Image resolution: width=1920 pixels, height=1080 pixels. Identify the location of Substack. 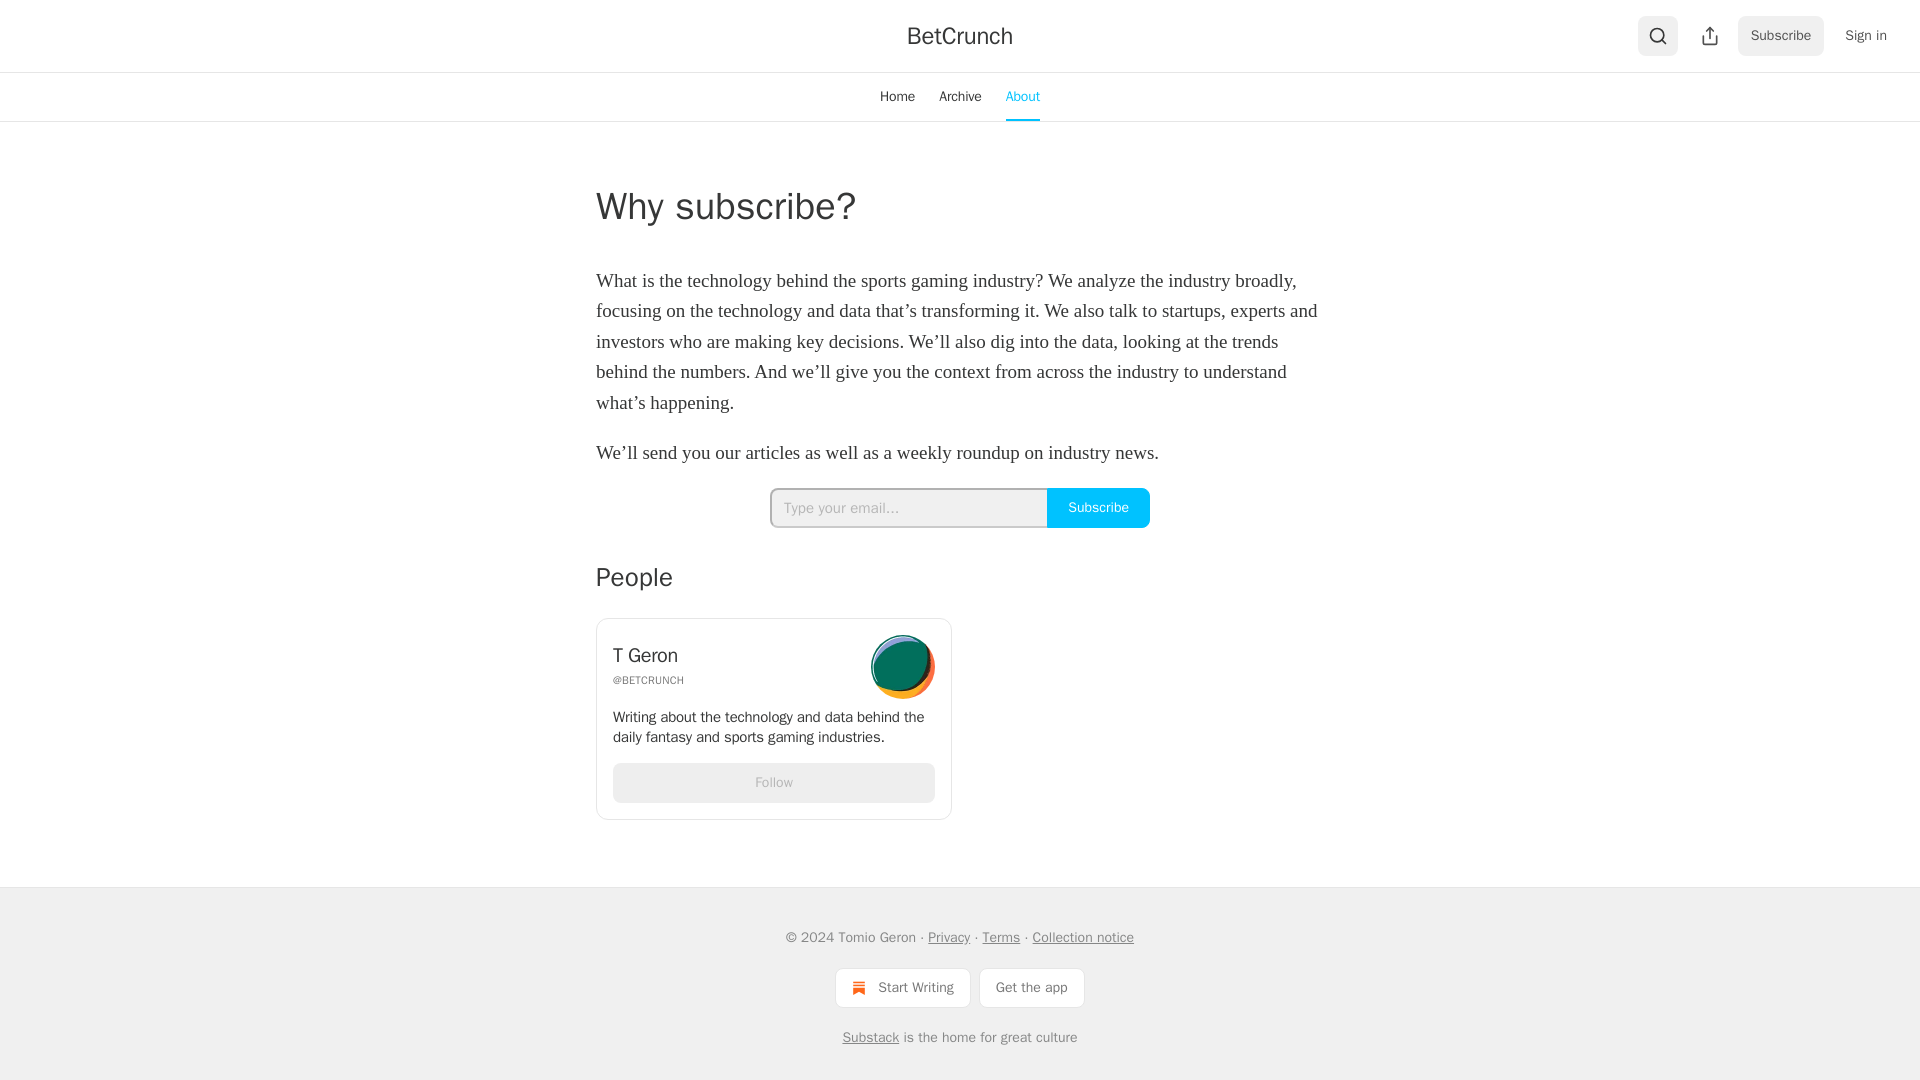
(870, 1038).